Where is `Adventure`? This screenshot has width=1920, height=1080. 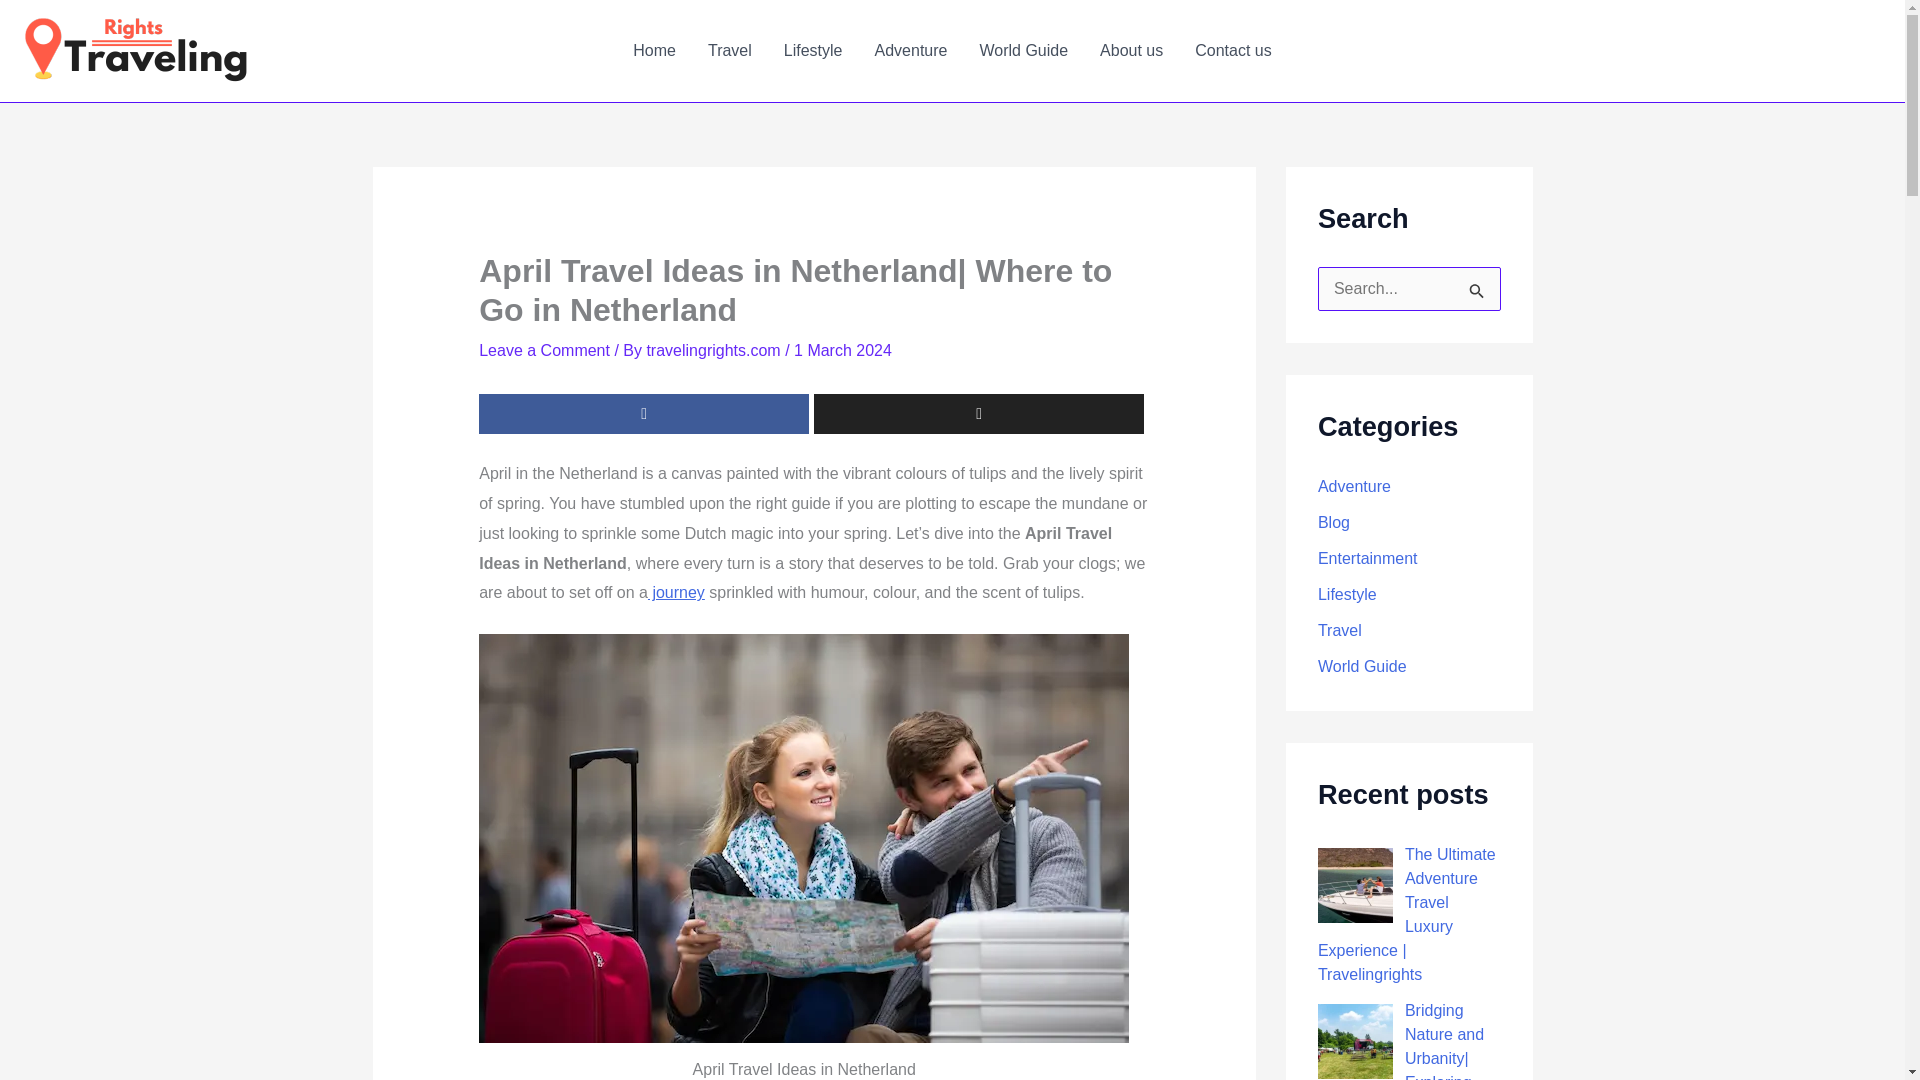 Adventure is located at coordinates (1354, 486).